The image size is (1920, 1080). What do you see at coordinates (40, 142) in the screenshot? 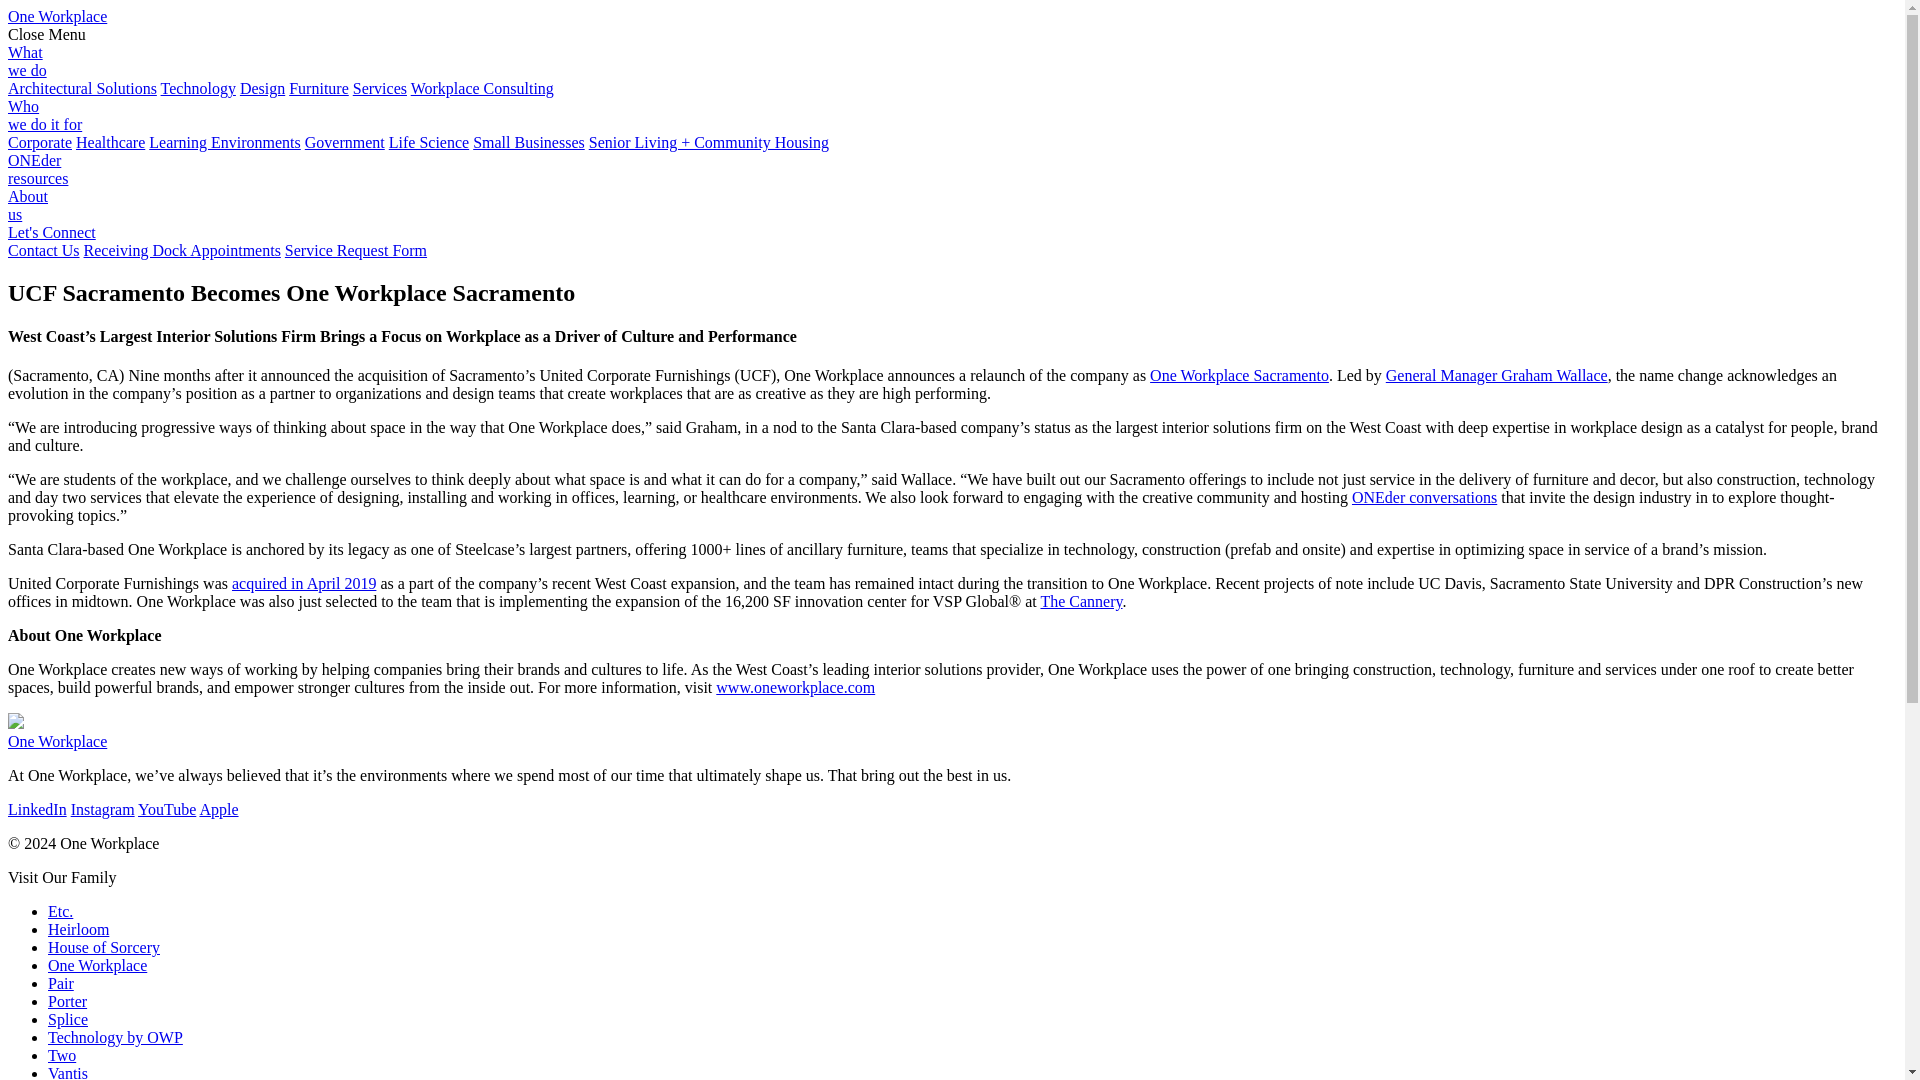
I see `Corporate` at bounding box center [40, 142].